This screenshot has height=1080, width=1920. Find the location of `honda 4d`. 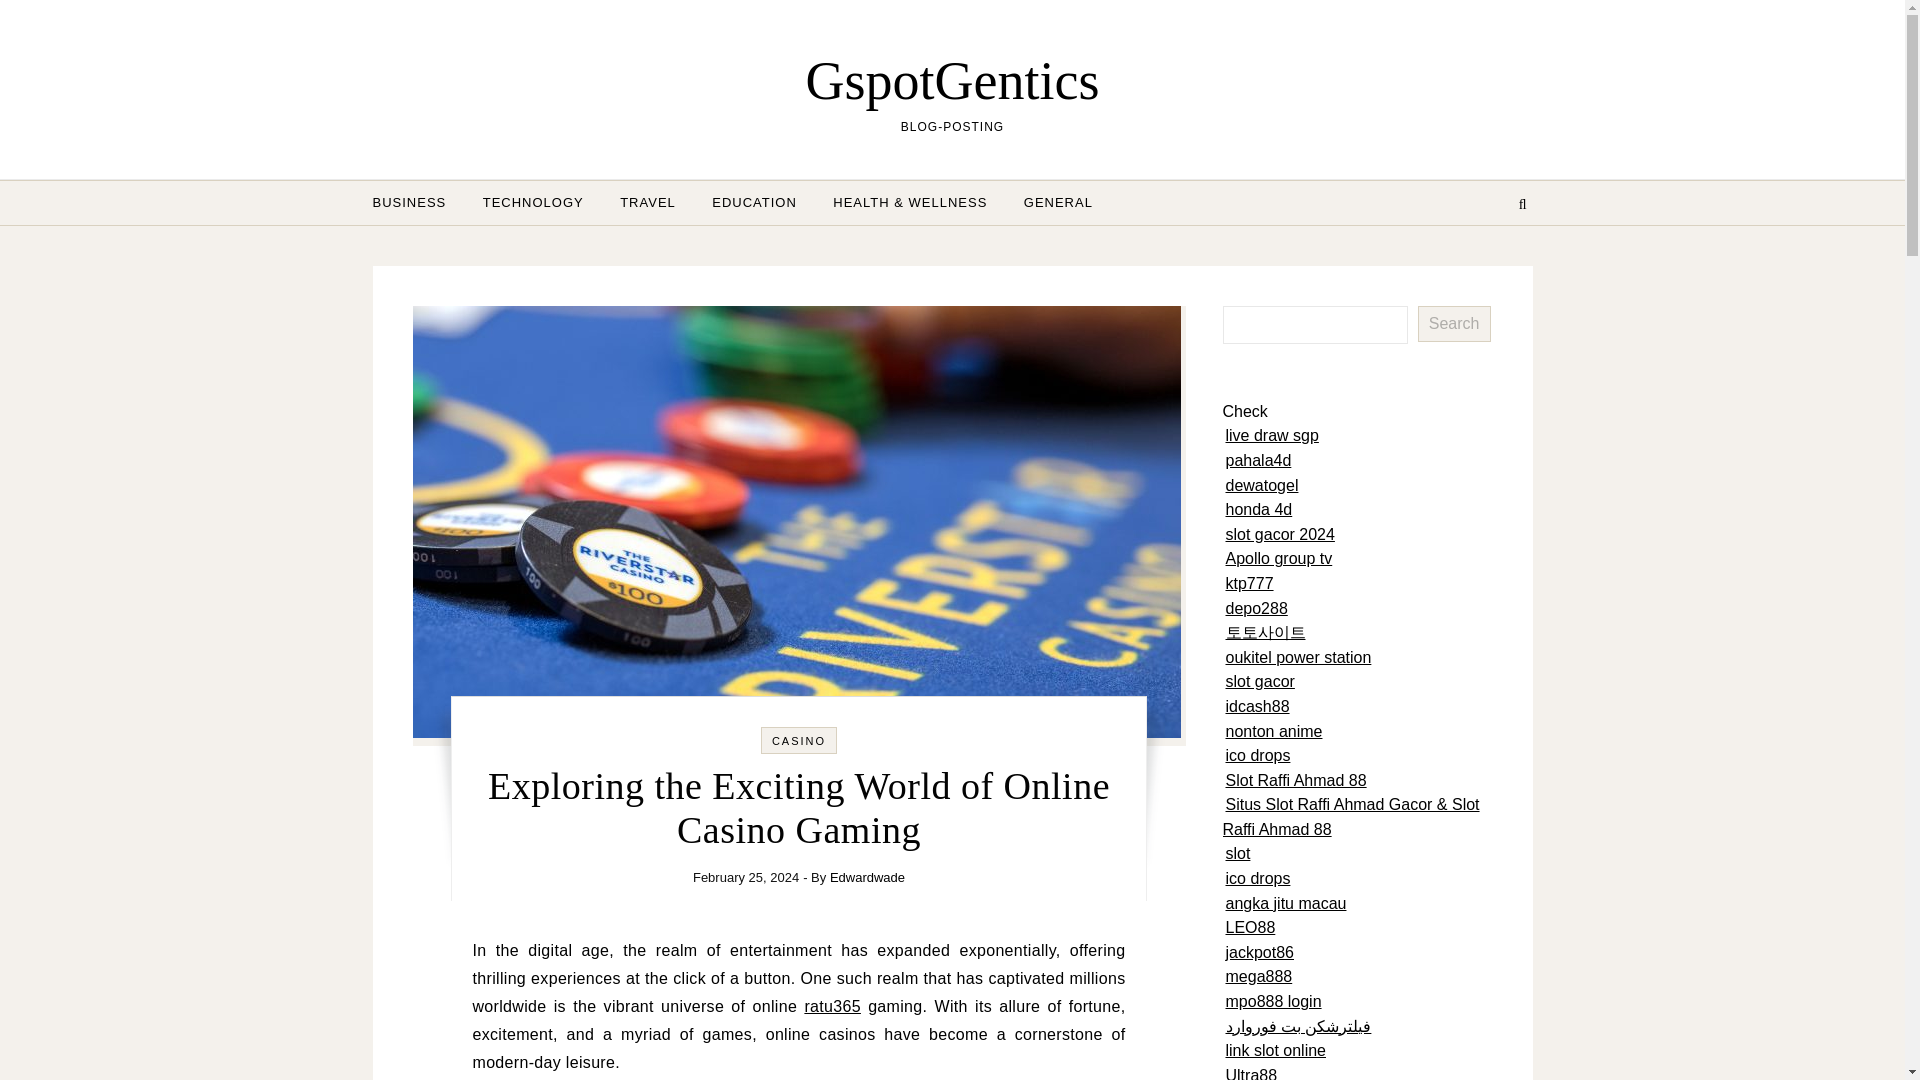

honda 4d is located at coordinates (1259, 510).